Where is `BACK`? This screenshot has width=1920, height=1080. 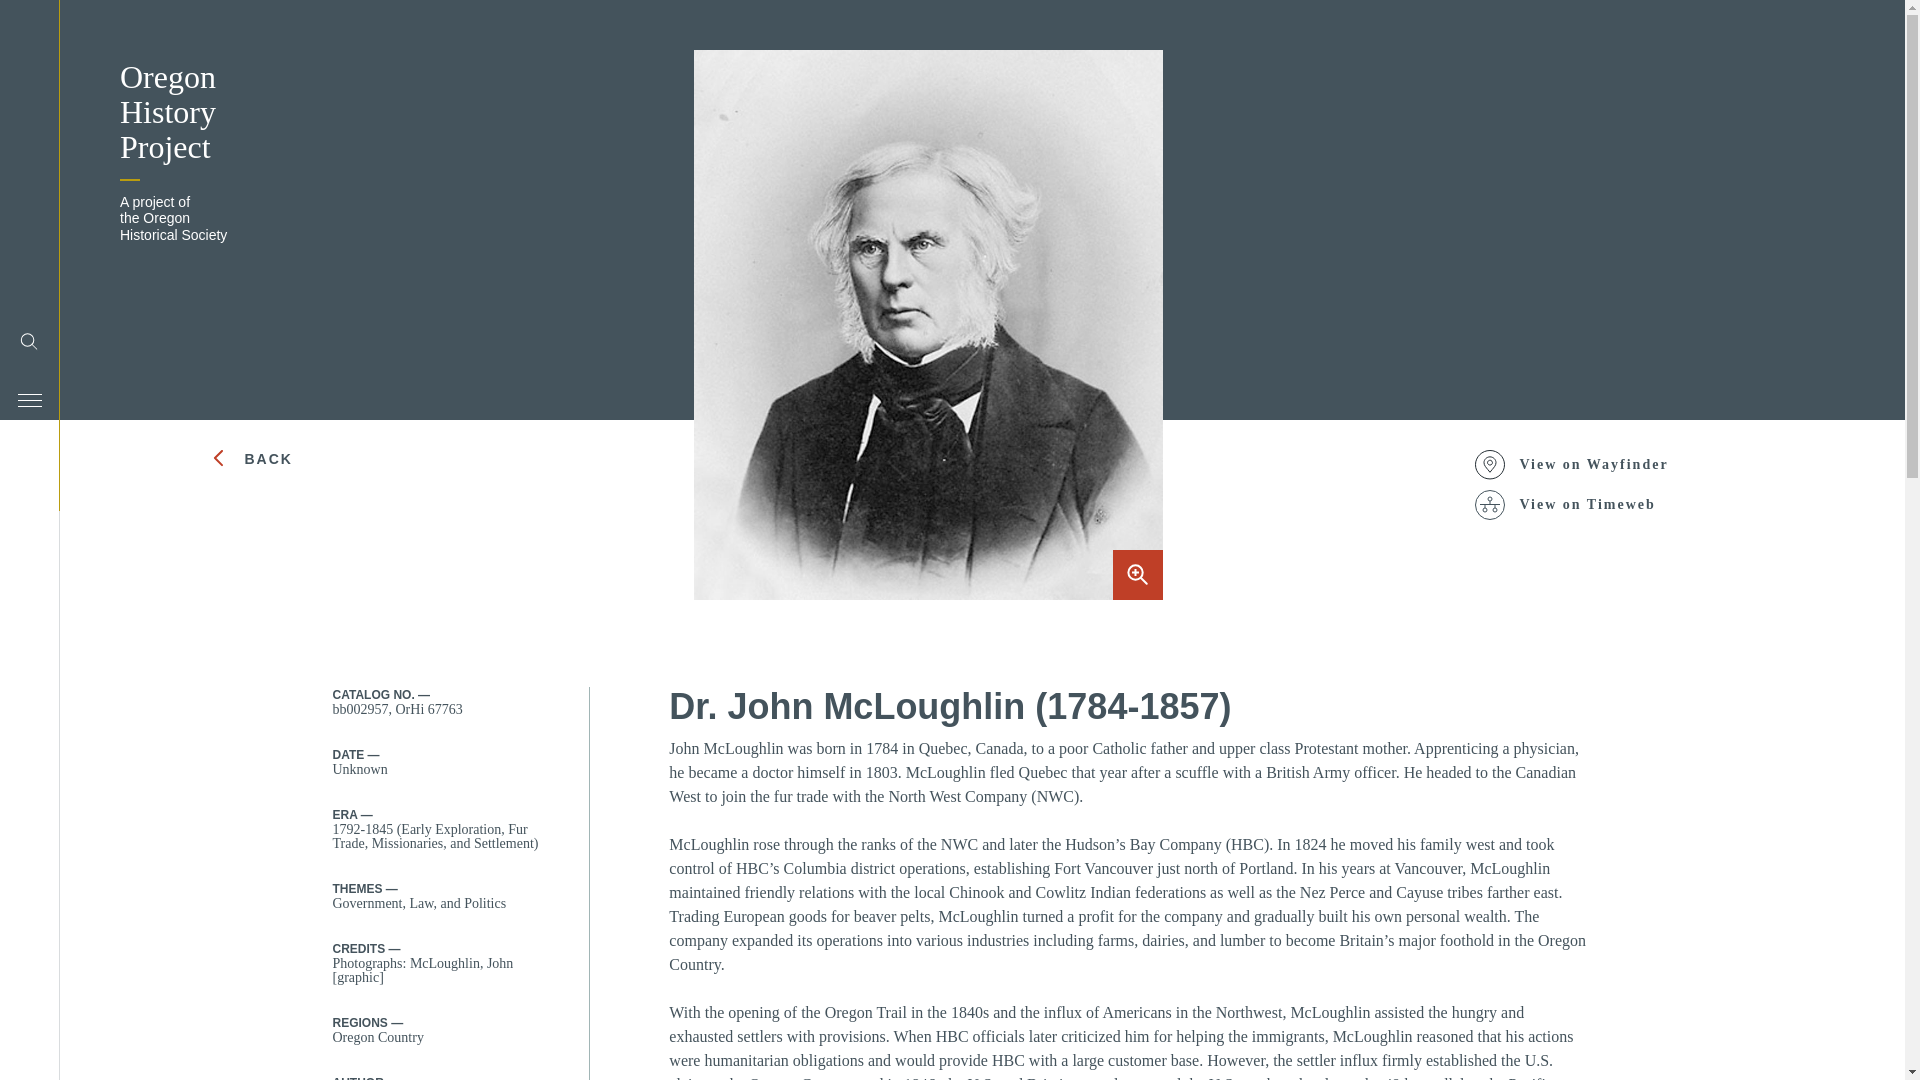
BACK is located at coordinates (296, 458).